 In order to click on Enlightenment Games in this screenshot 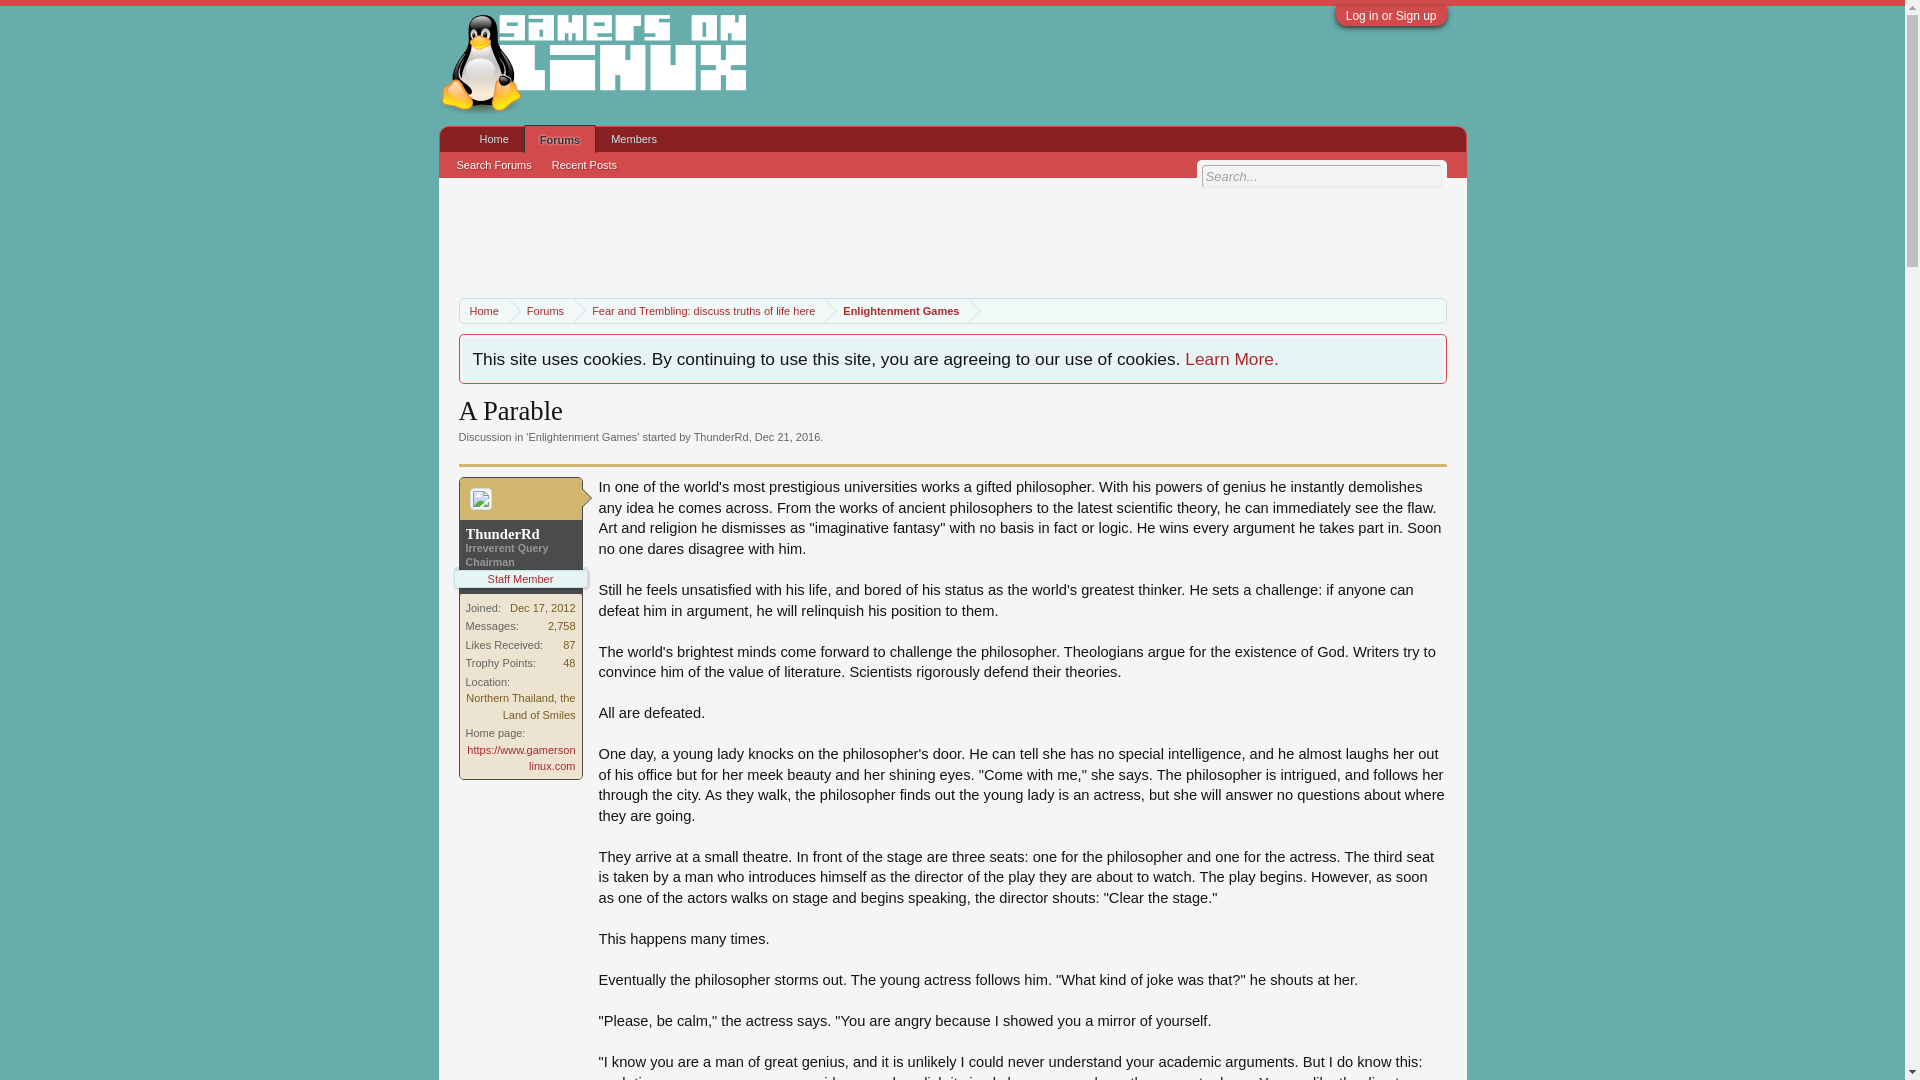, I will do `click(582, 436)`.